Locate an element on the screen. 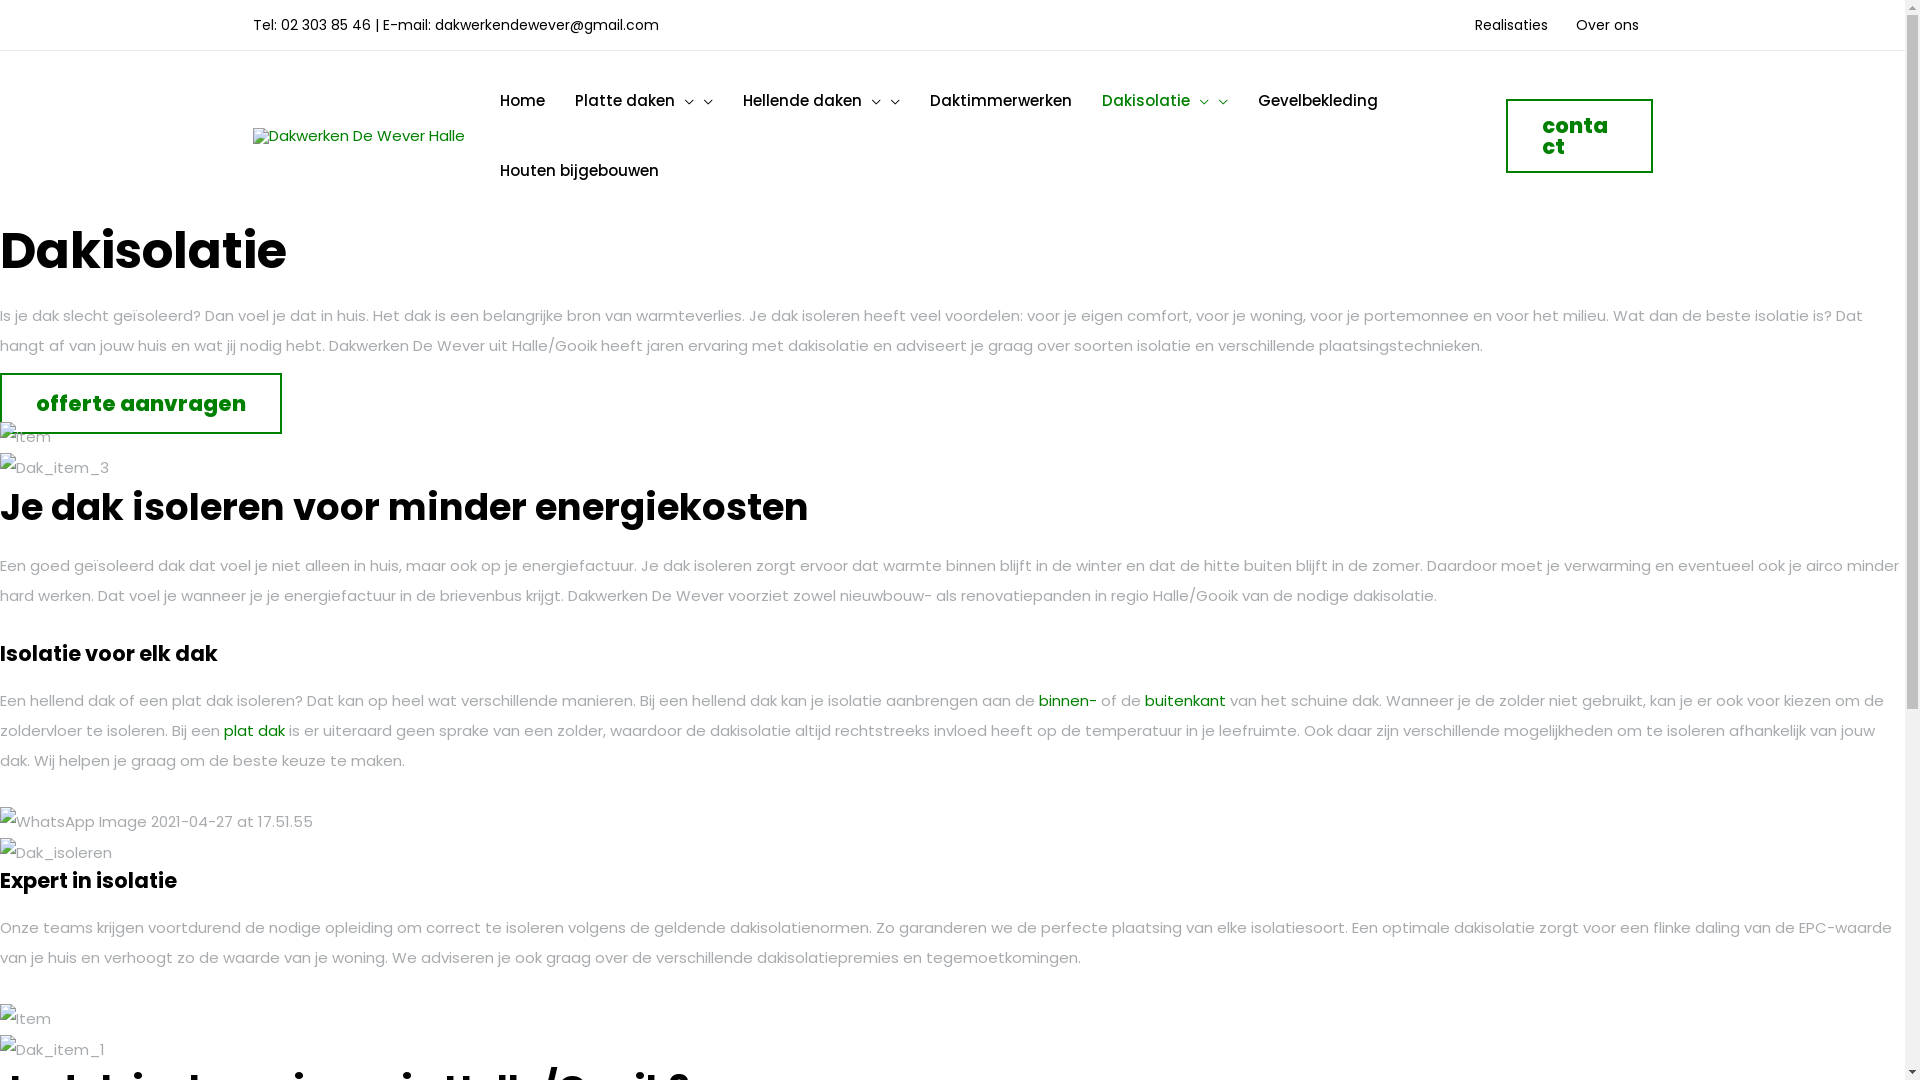 The width and height of the screenshot is (1920, 1080). buitenkant is located at coordinates (1186, 700).